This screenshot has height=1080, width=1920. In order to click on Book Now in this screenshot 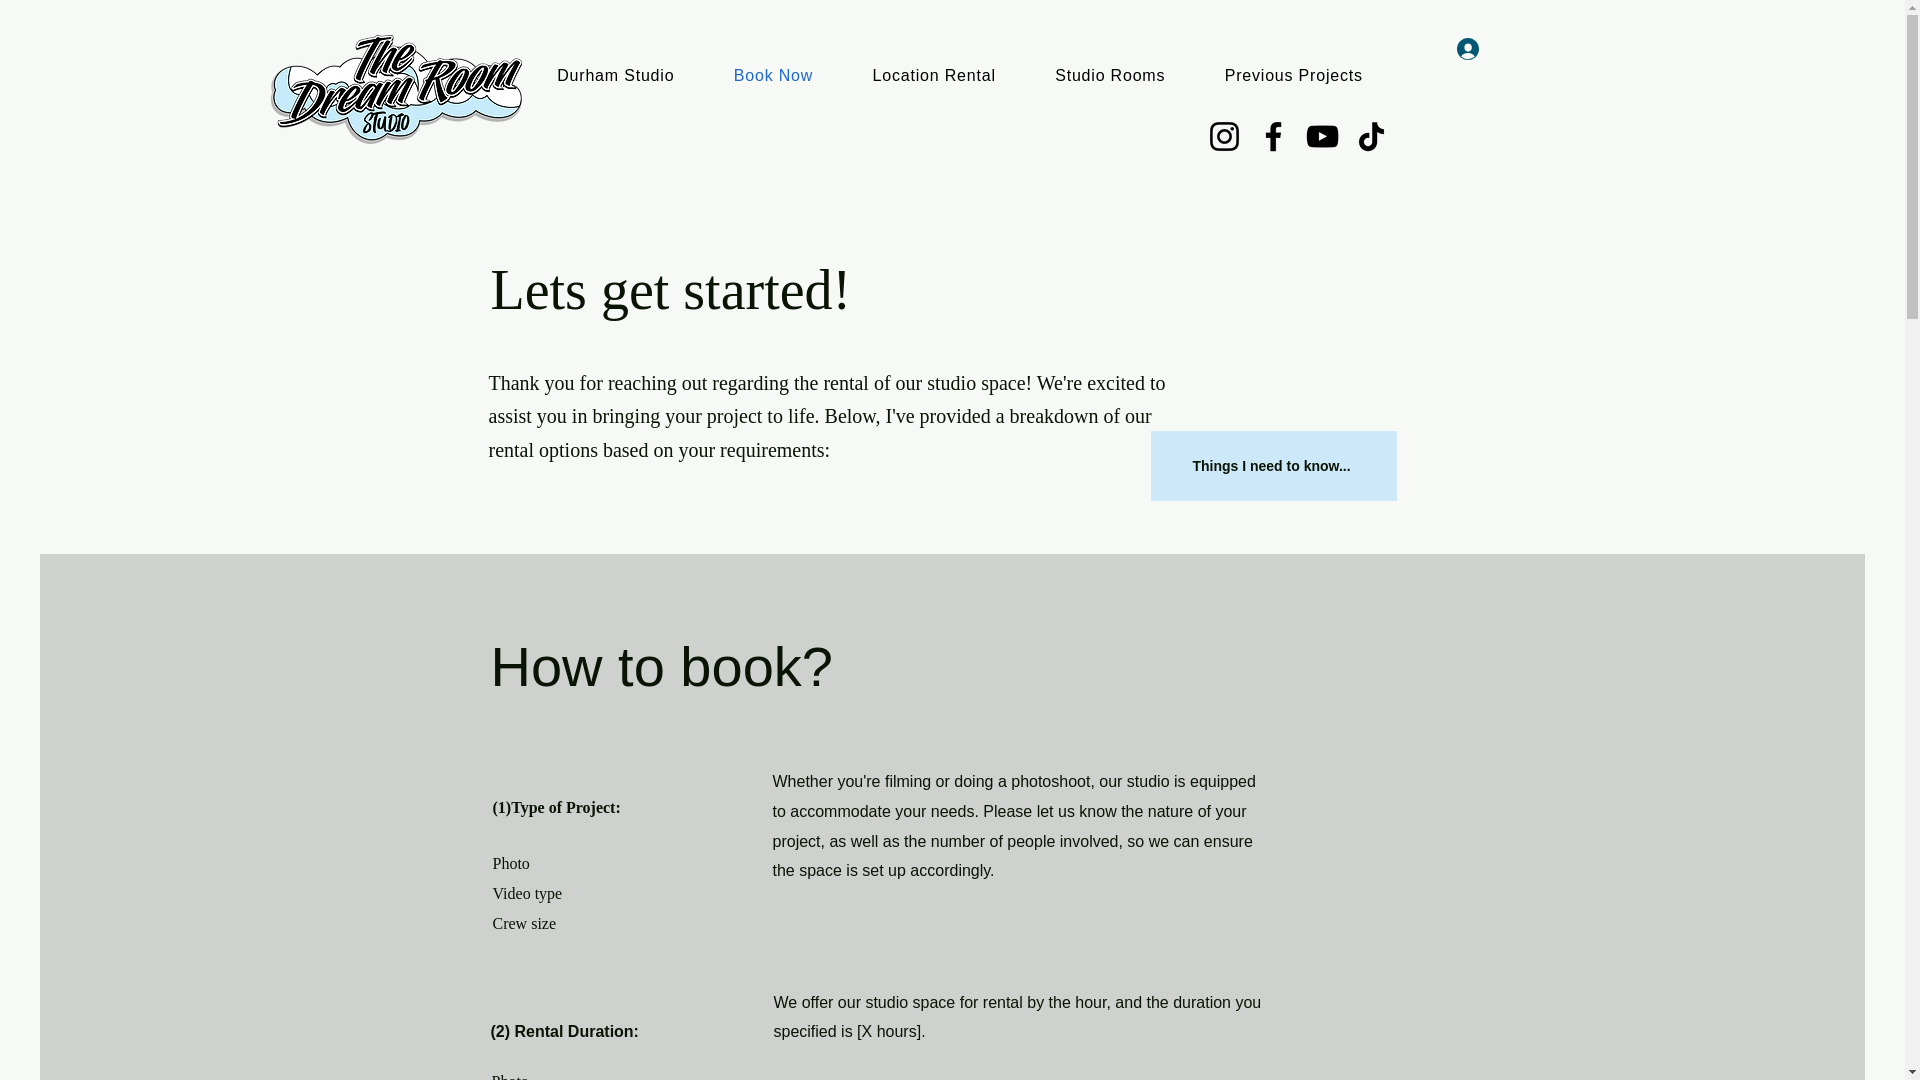, I will do `click(773, 76)`.